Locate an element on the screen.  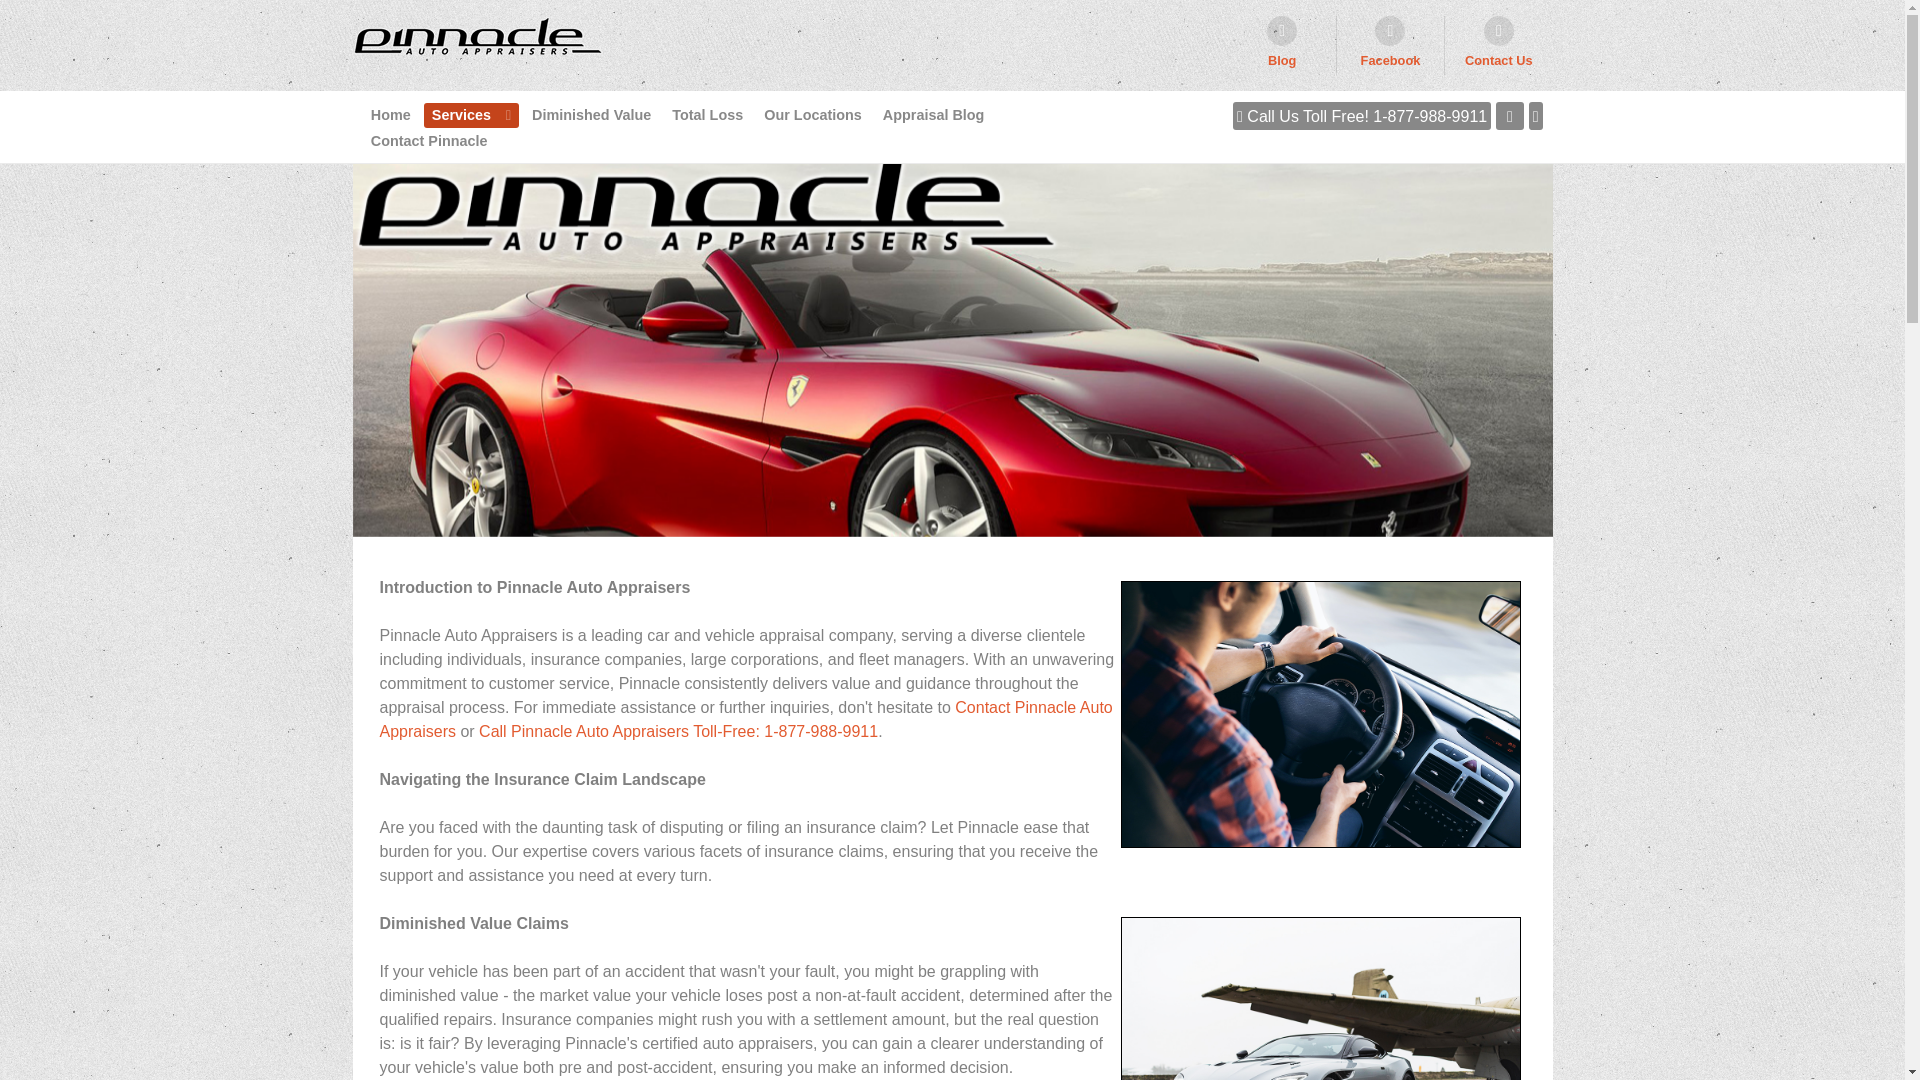
Contact Pinnacle Auto Appraisers is located at coordinates (746, 718).